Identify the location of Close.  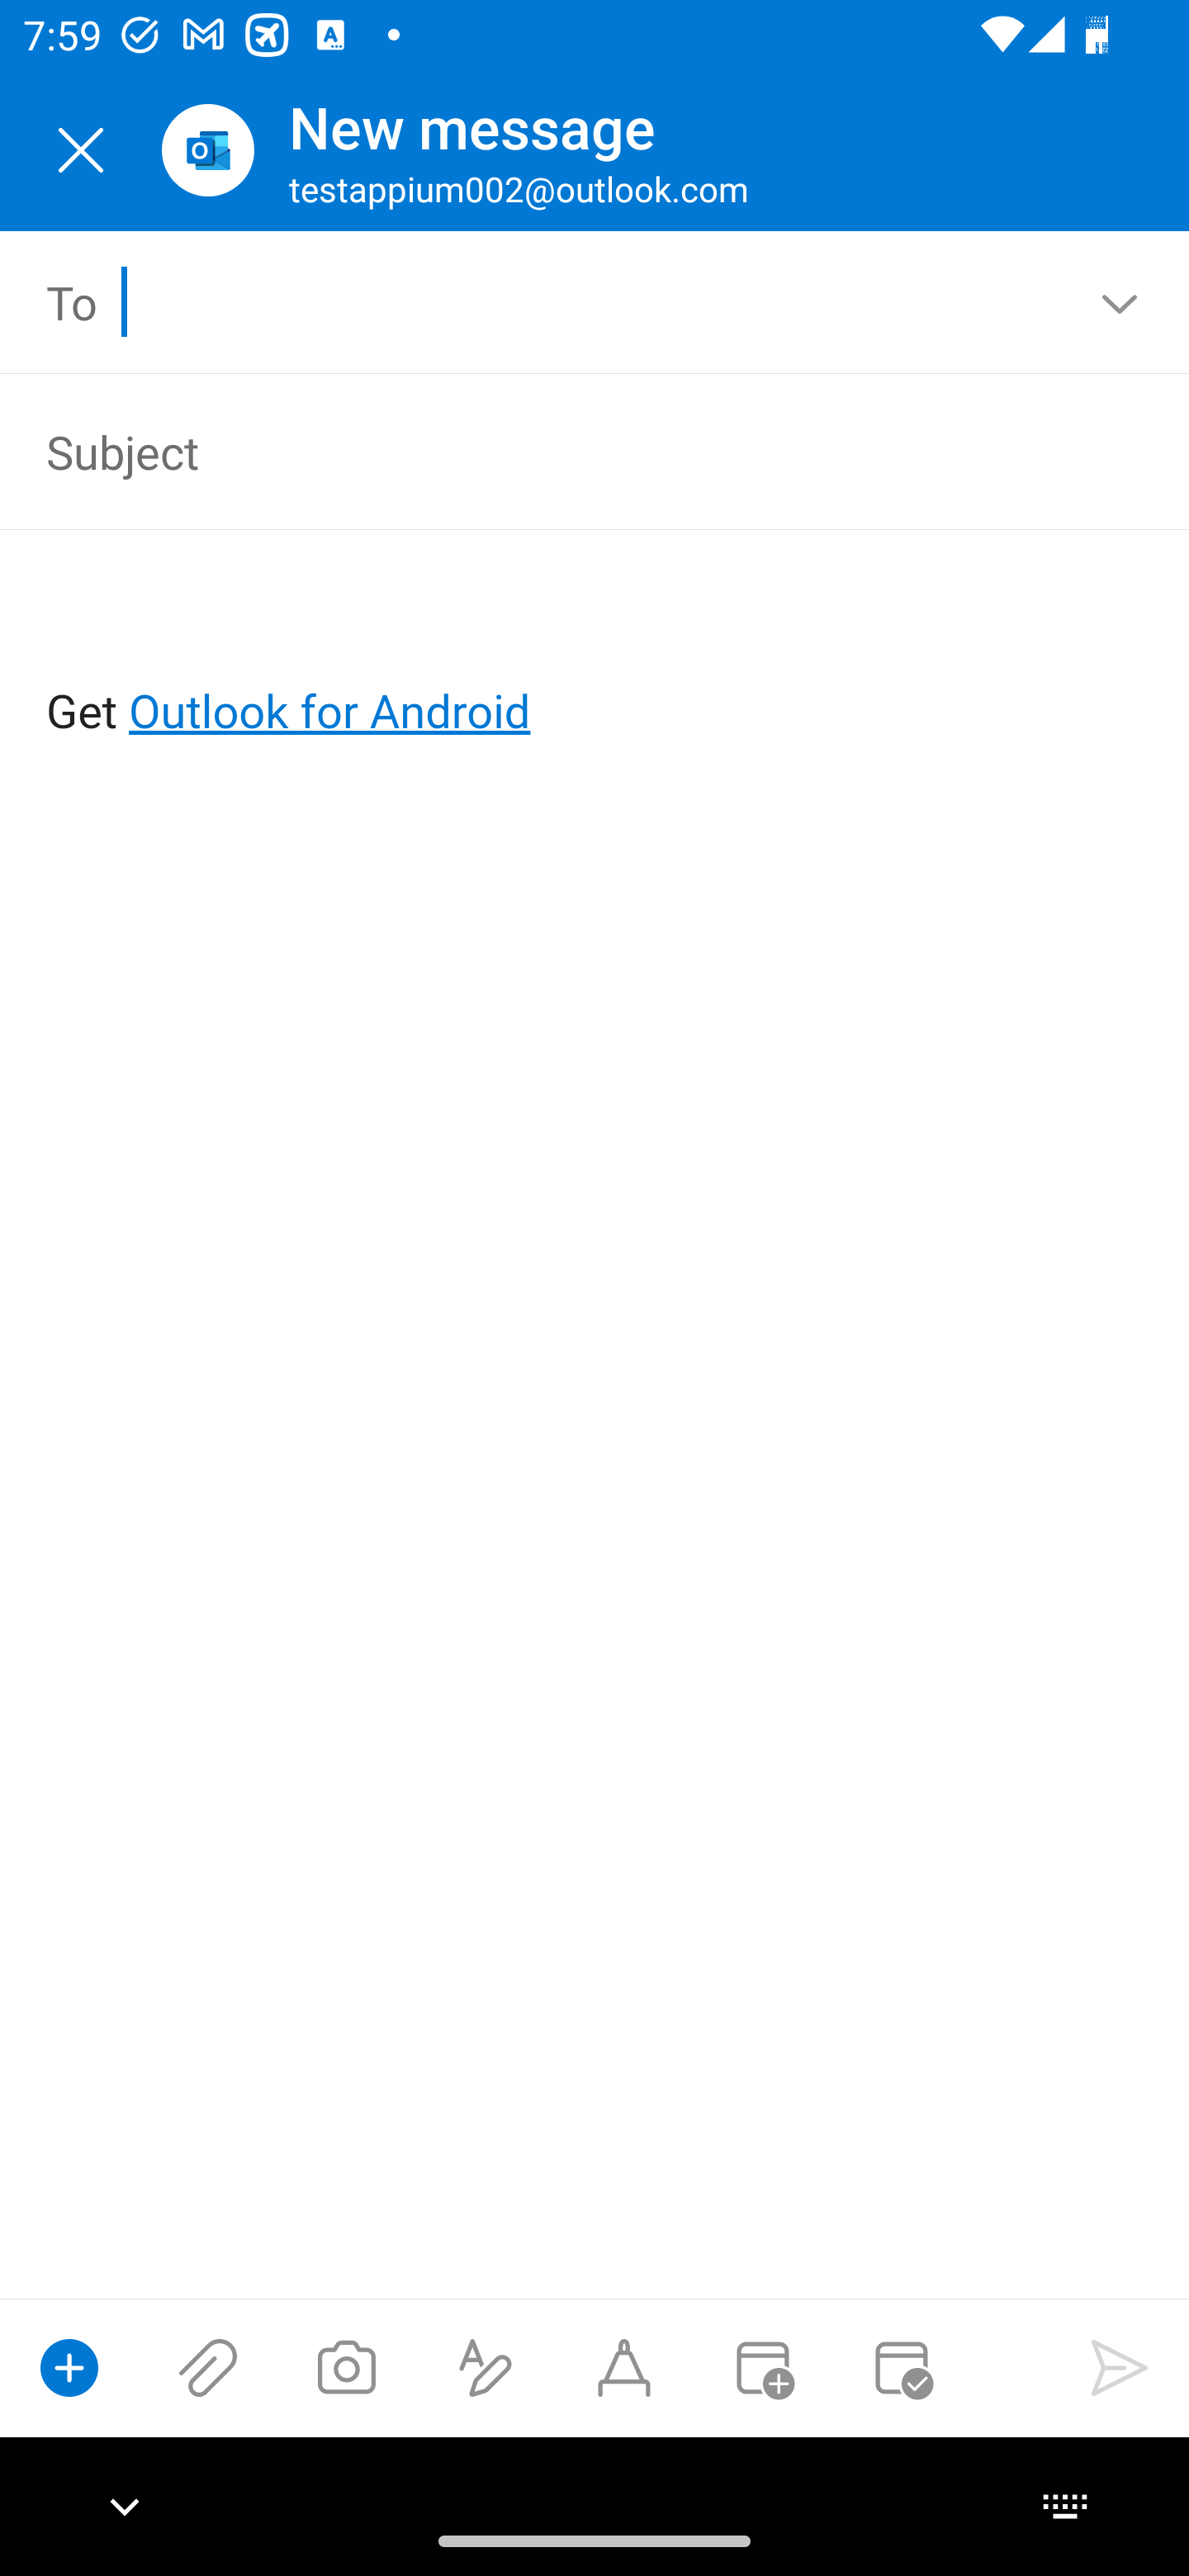
(81, 150).